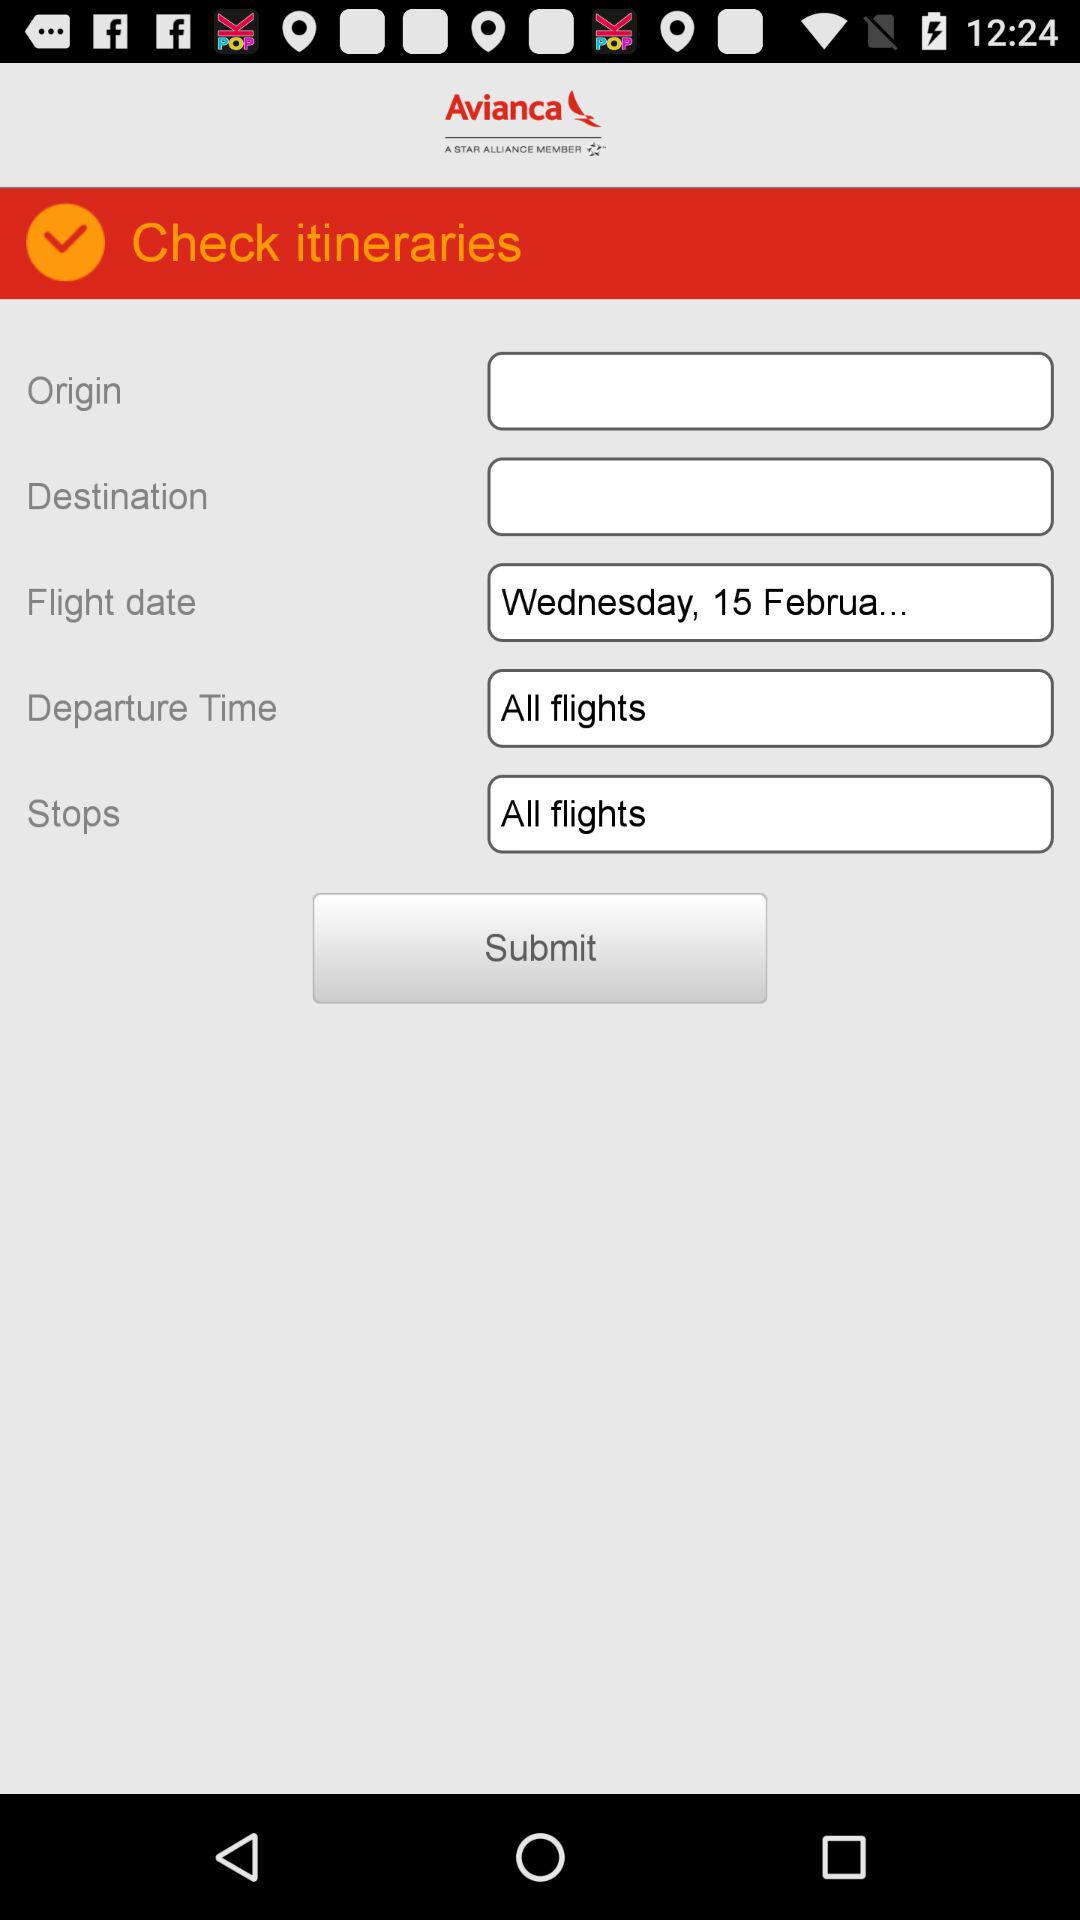 The image size is (1080, 1920). What do you see at coordinates (770, 496) in the screenshot?
I see `destination field` at bounding box center [770, 496].